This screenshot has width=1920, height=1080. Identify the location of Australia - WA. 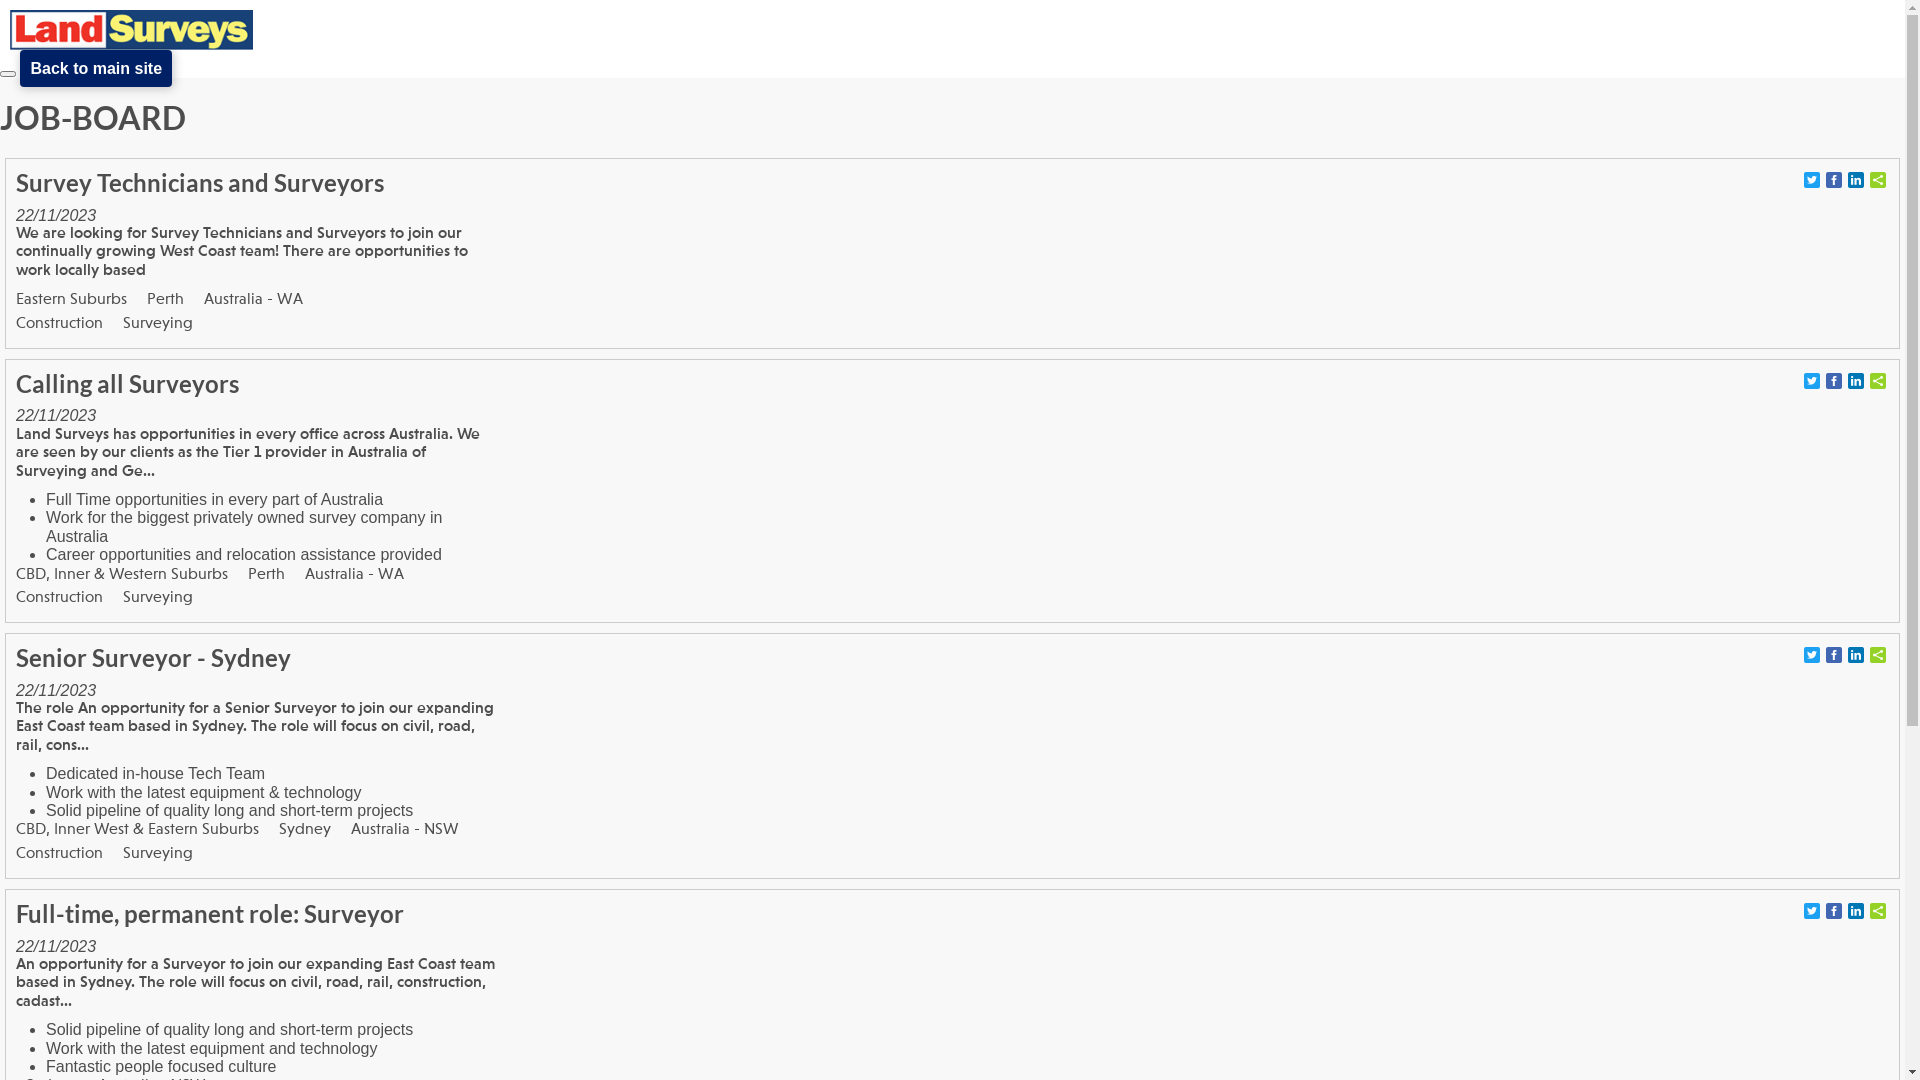
(354, 574).